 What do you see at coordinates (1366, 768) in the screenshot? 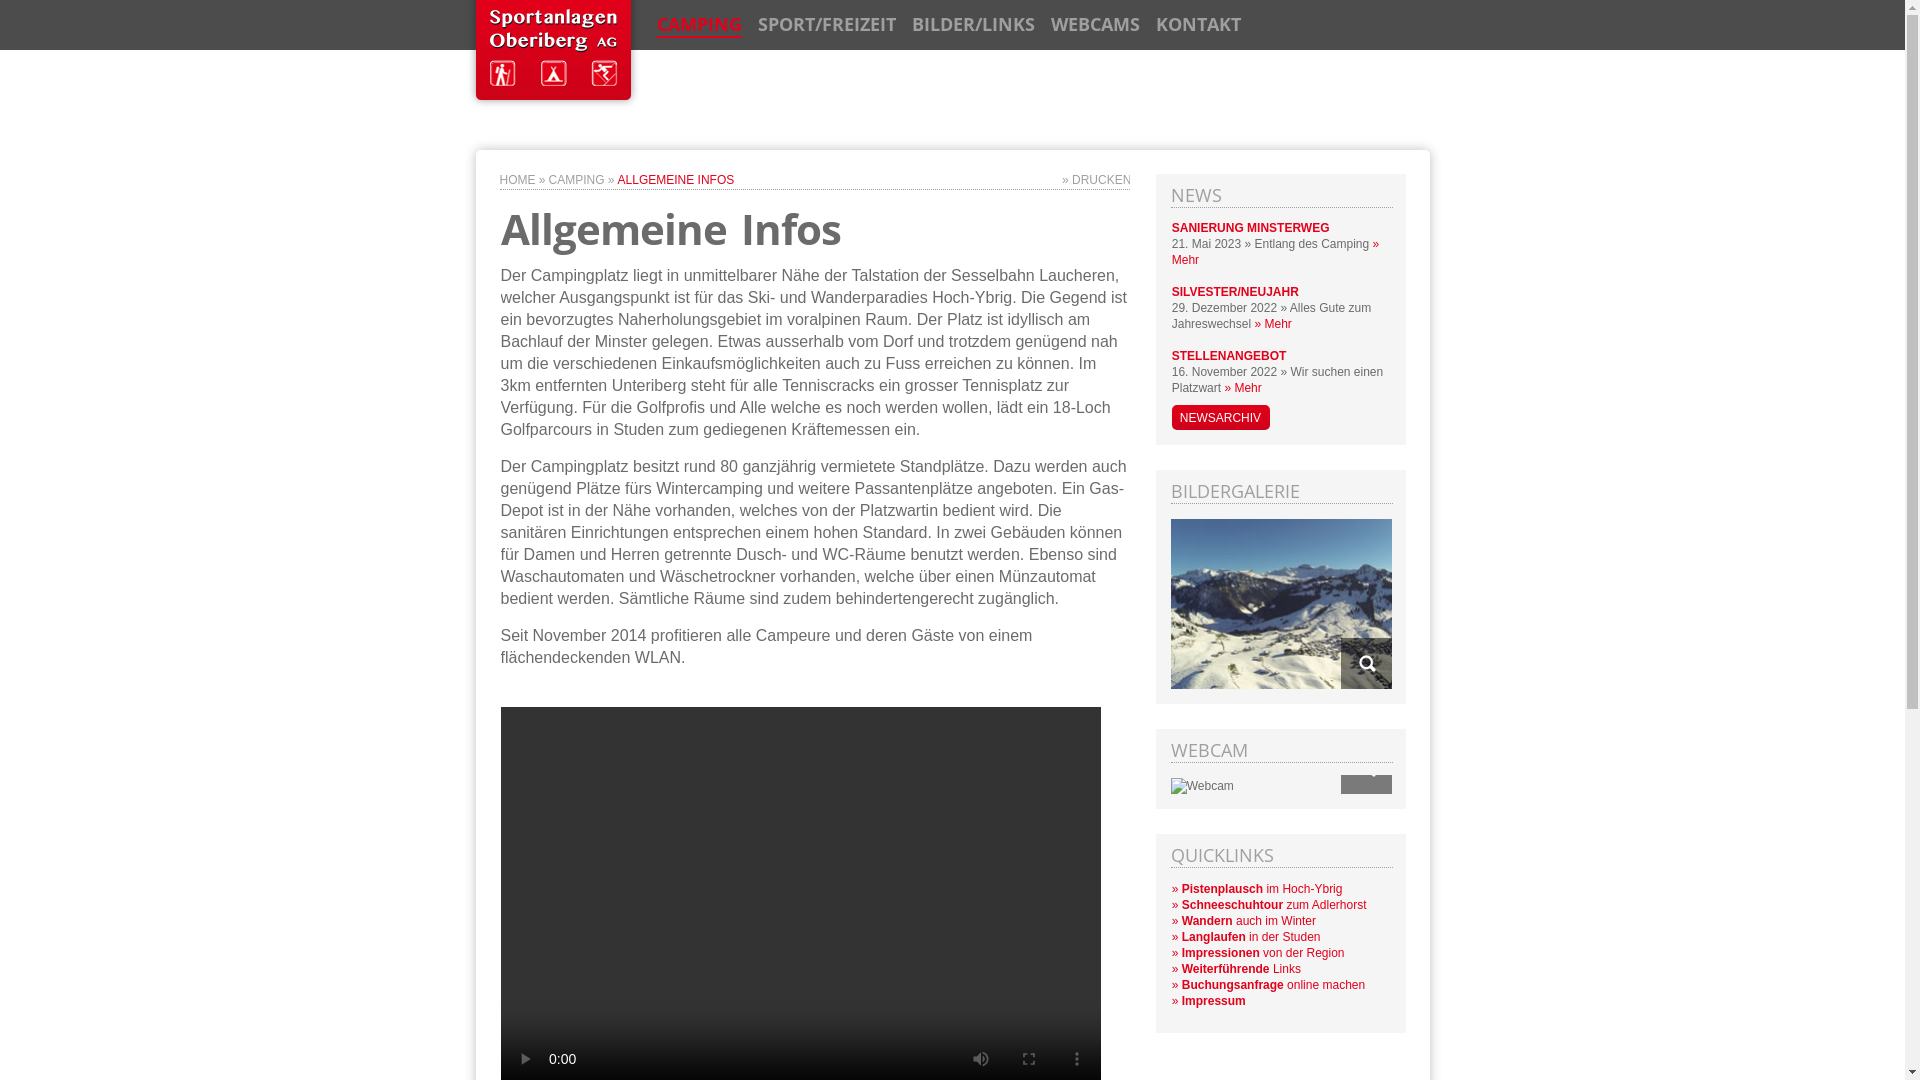
I see `Webcam Oberiberg` at bounding box center [1366, 768].